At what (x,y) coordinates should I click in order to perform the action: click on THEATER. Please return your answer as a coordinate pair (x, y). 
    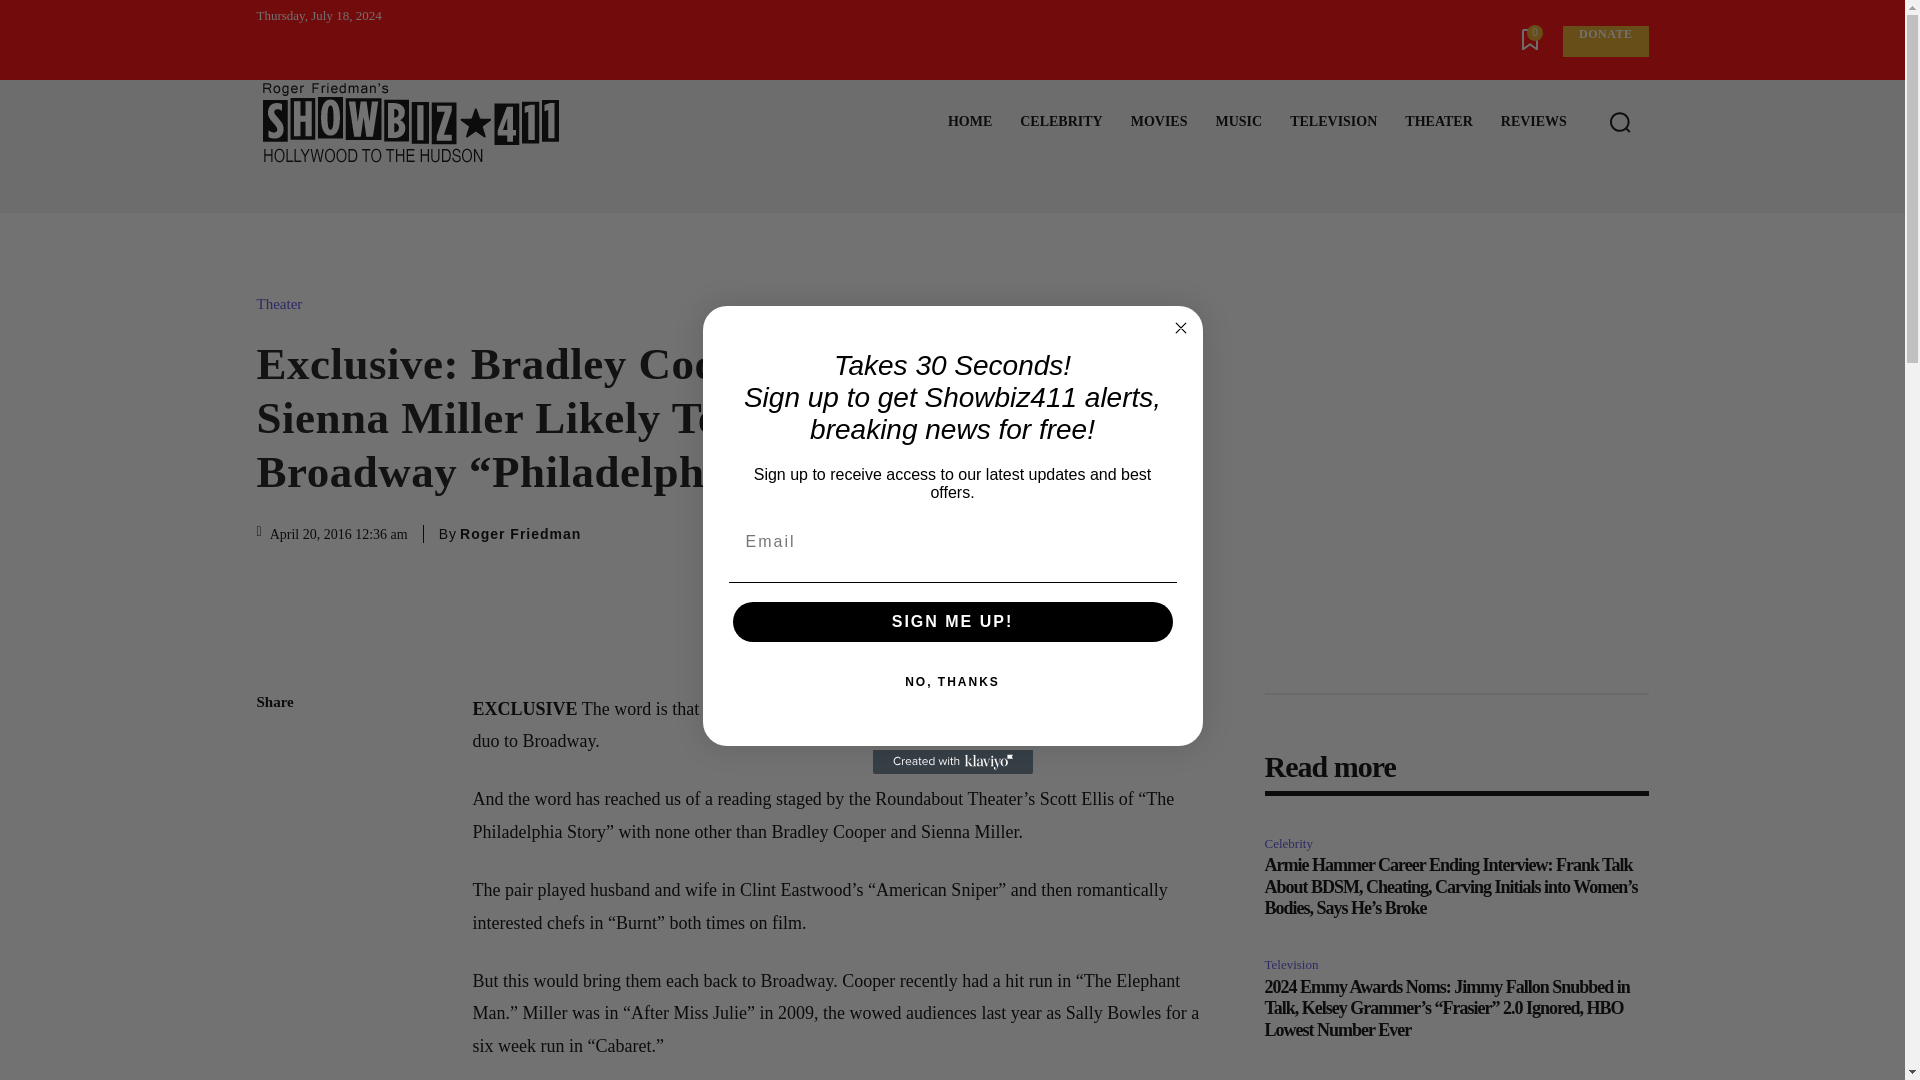
    Looking at the image, I should click on (1438, 122).